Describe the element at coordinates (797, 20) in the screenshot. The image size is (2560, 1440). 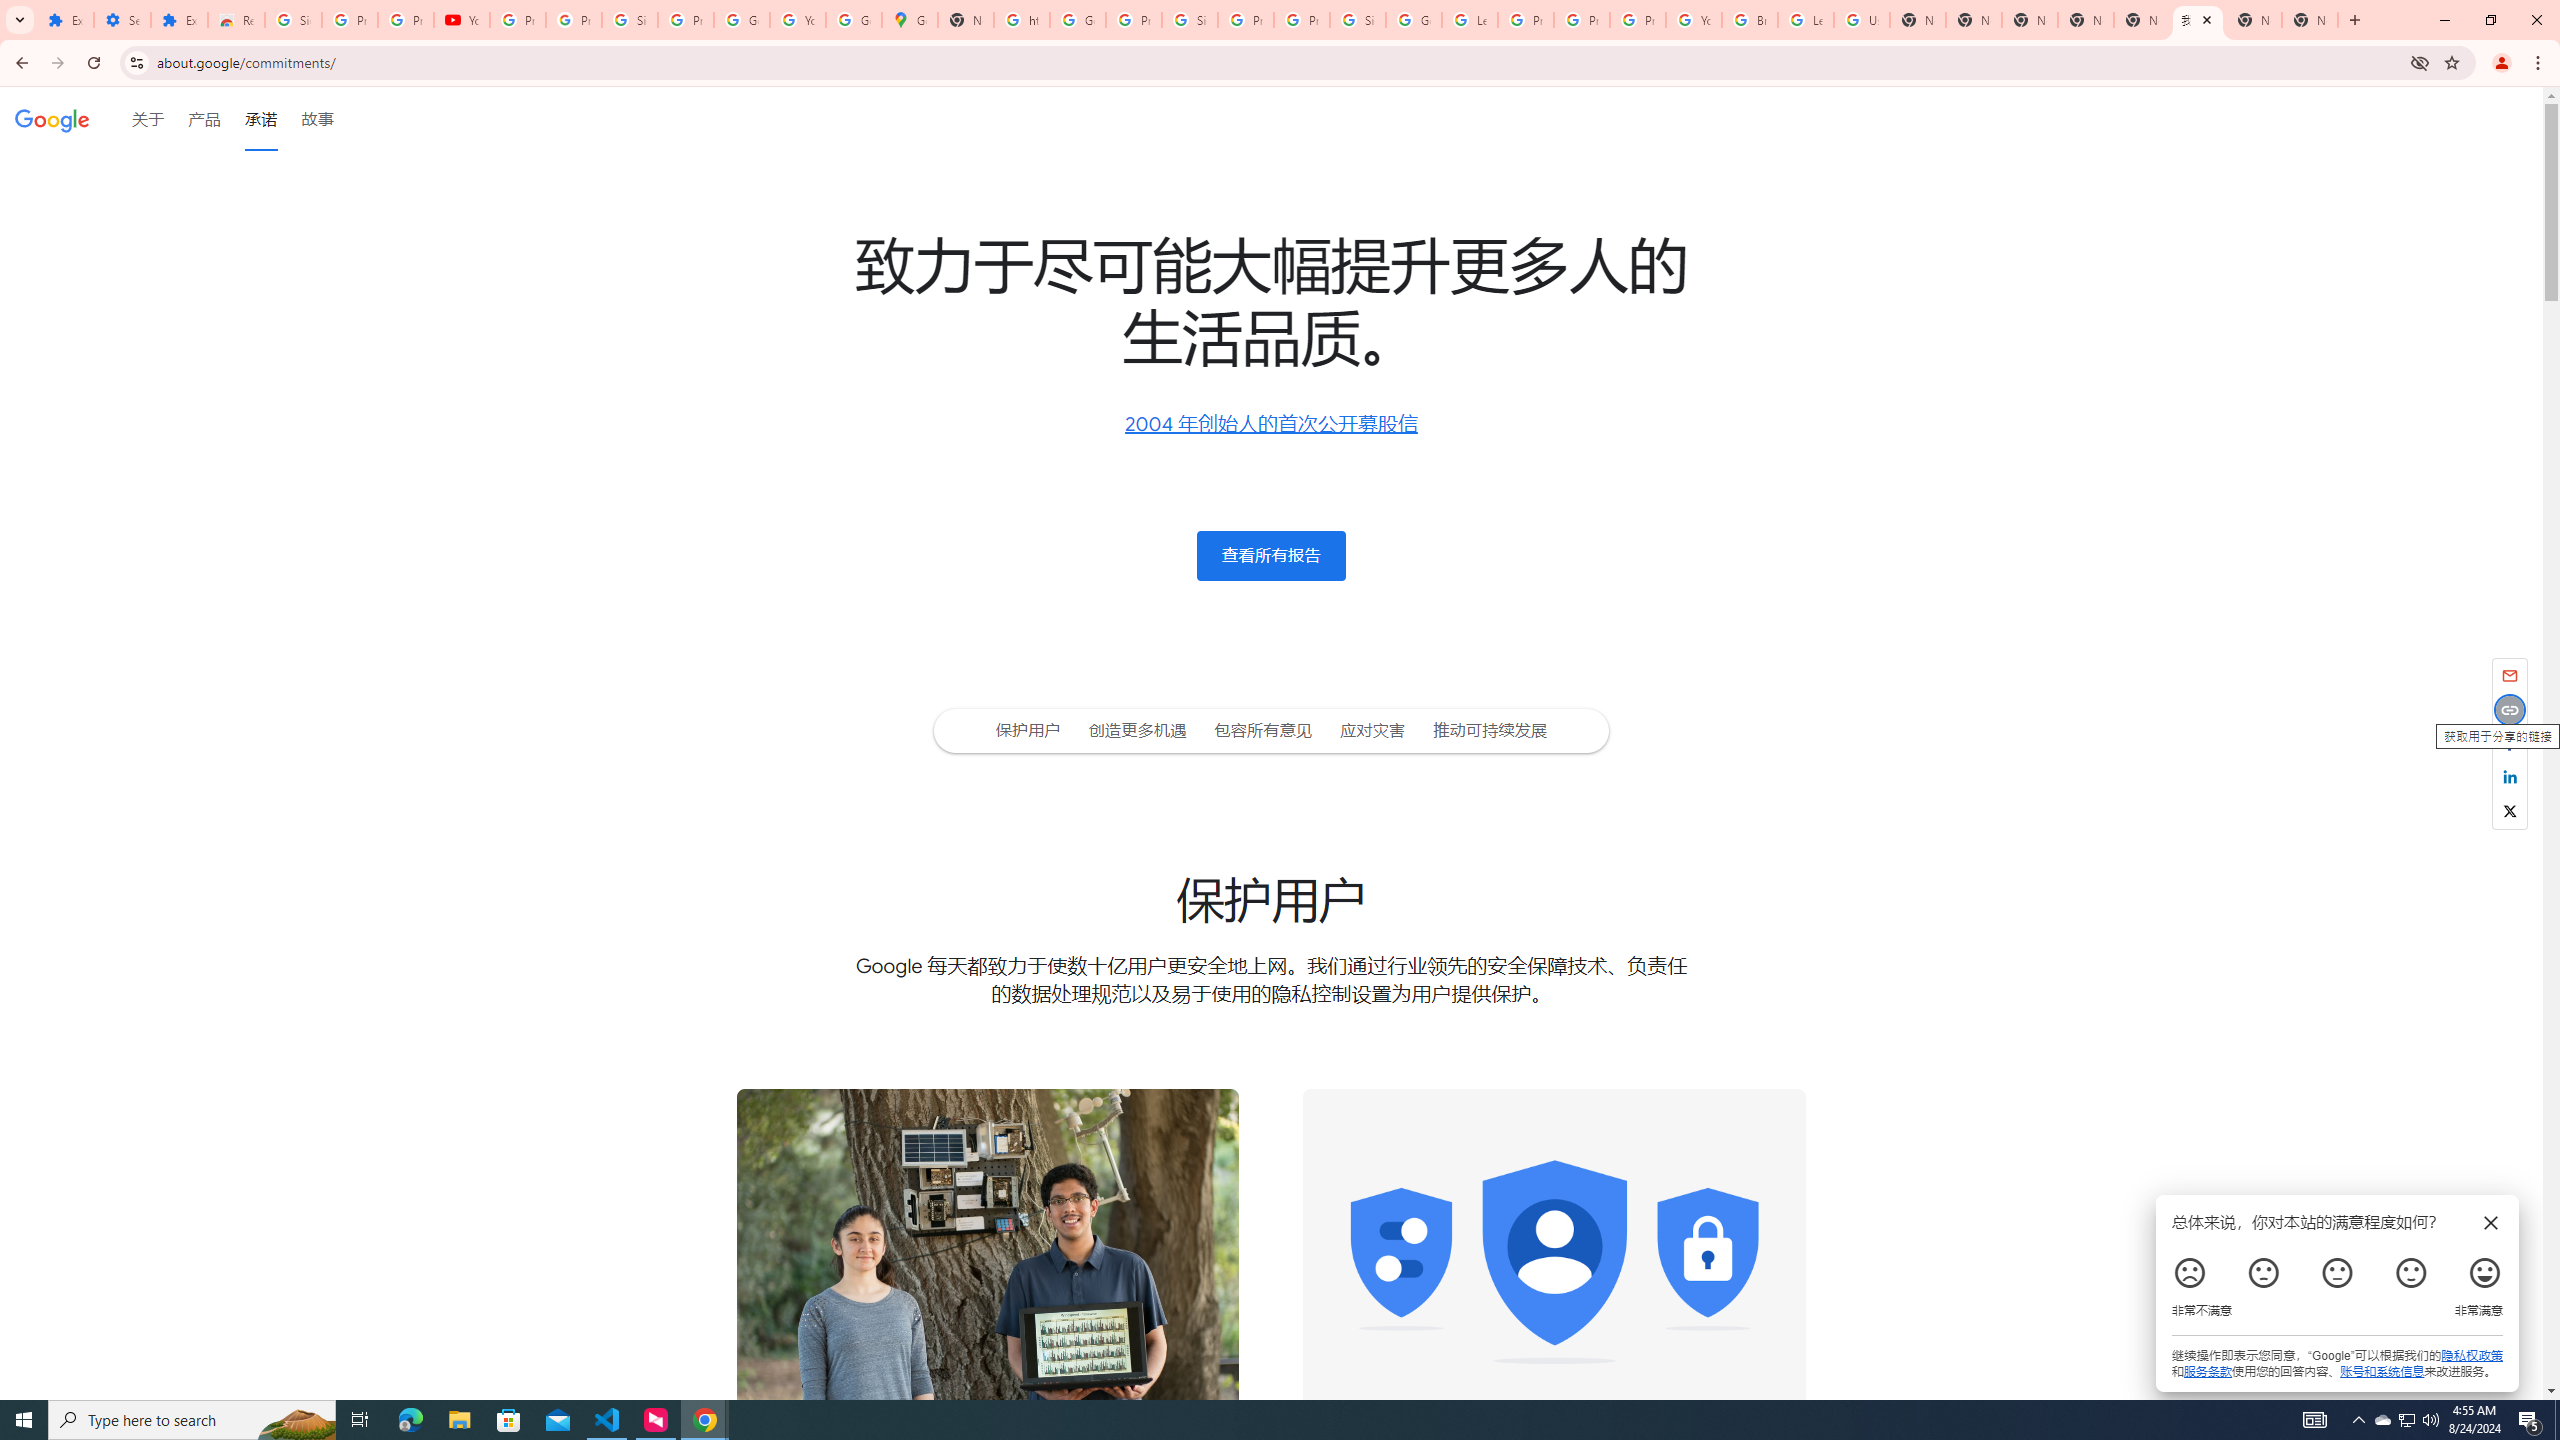
I see `YouTube` at that location.